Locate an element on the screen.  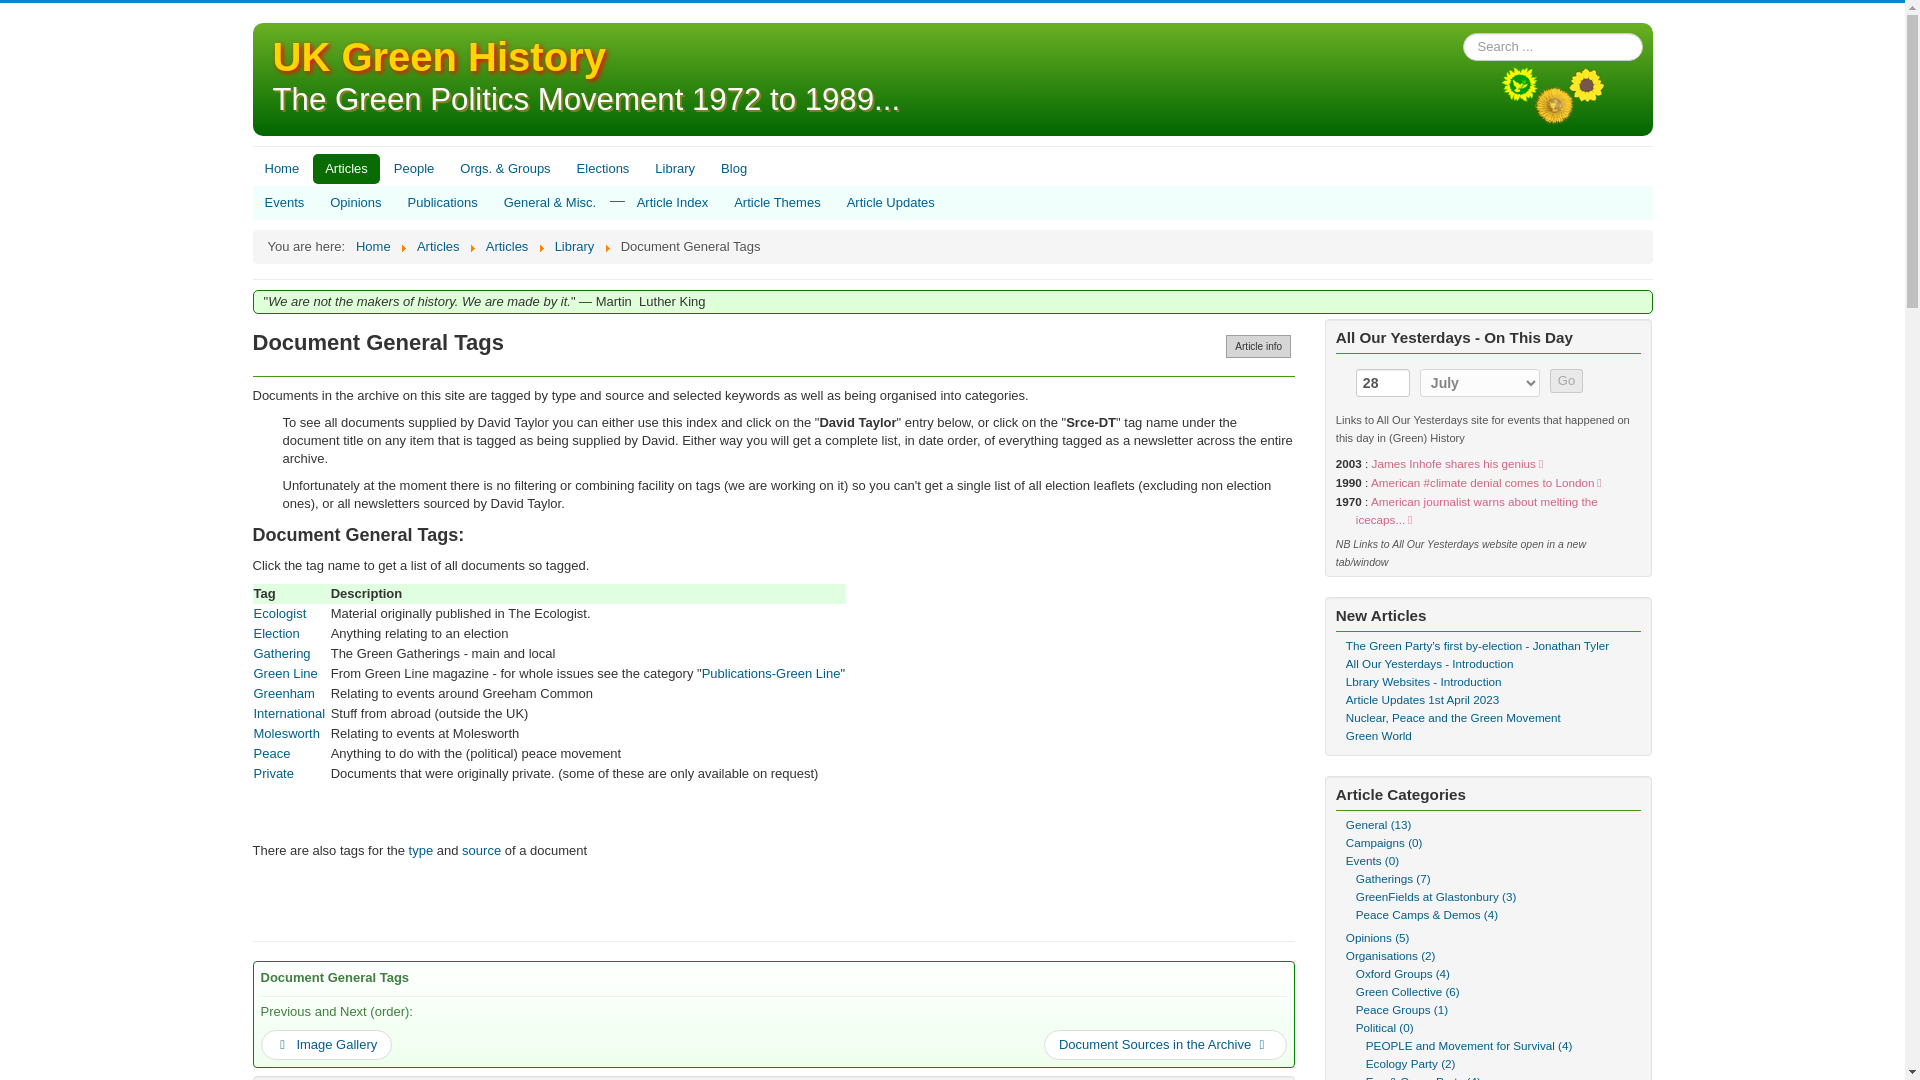
Article Themes is located at coordinates (776, 202).